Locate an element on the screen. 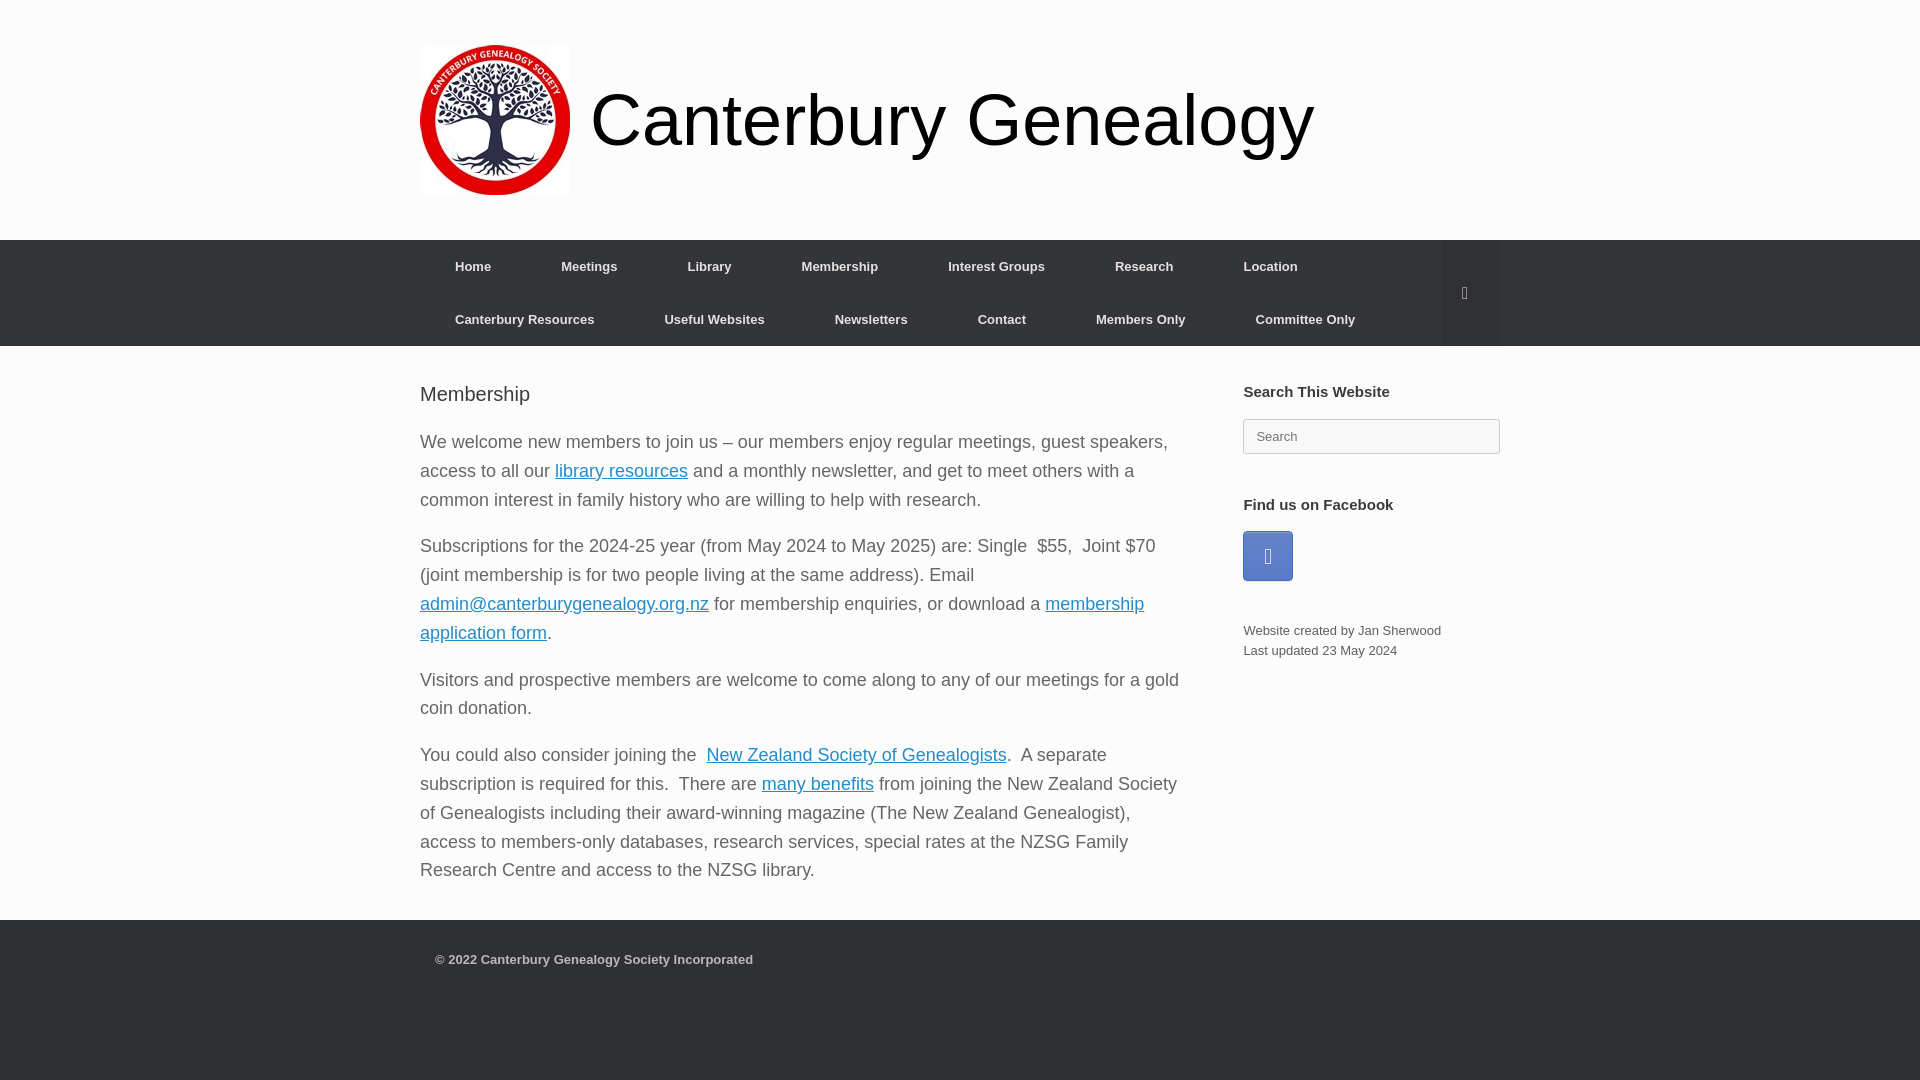  Contact is located at coordinates (1002, 318).